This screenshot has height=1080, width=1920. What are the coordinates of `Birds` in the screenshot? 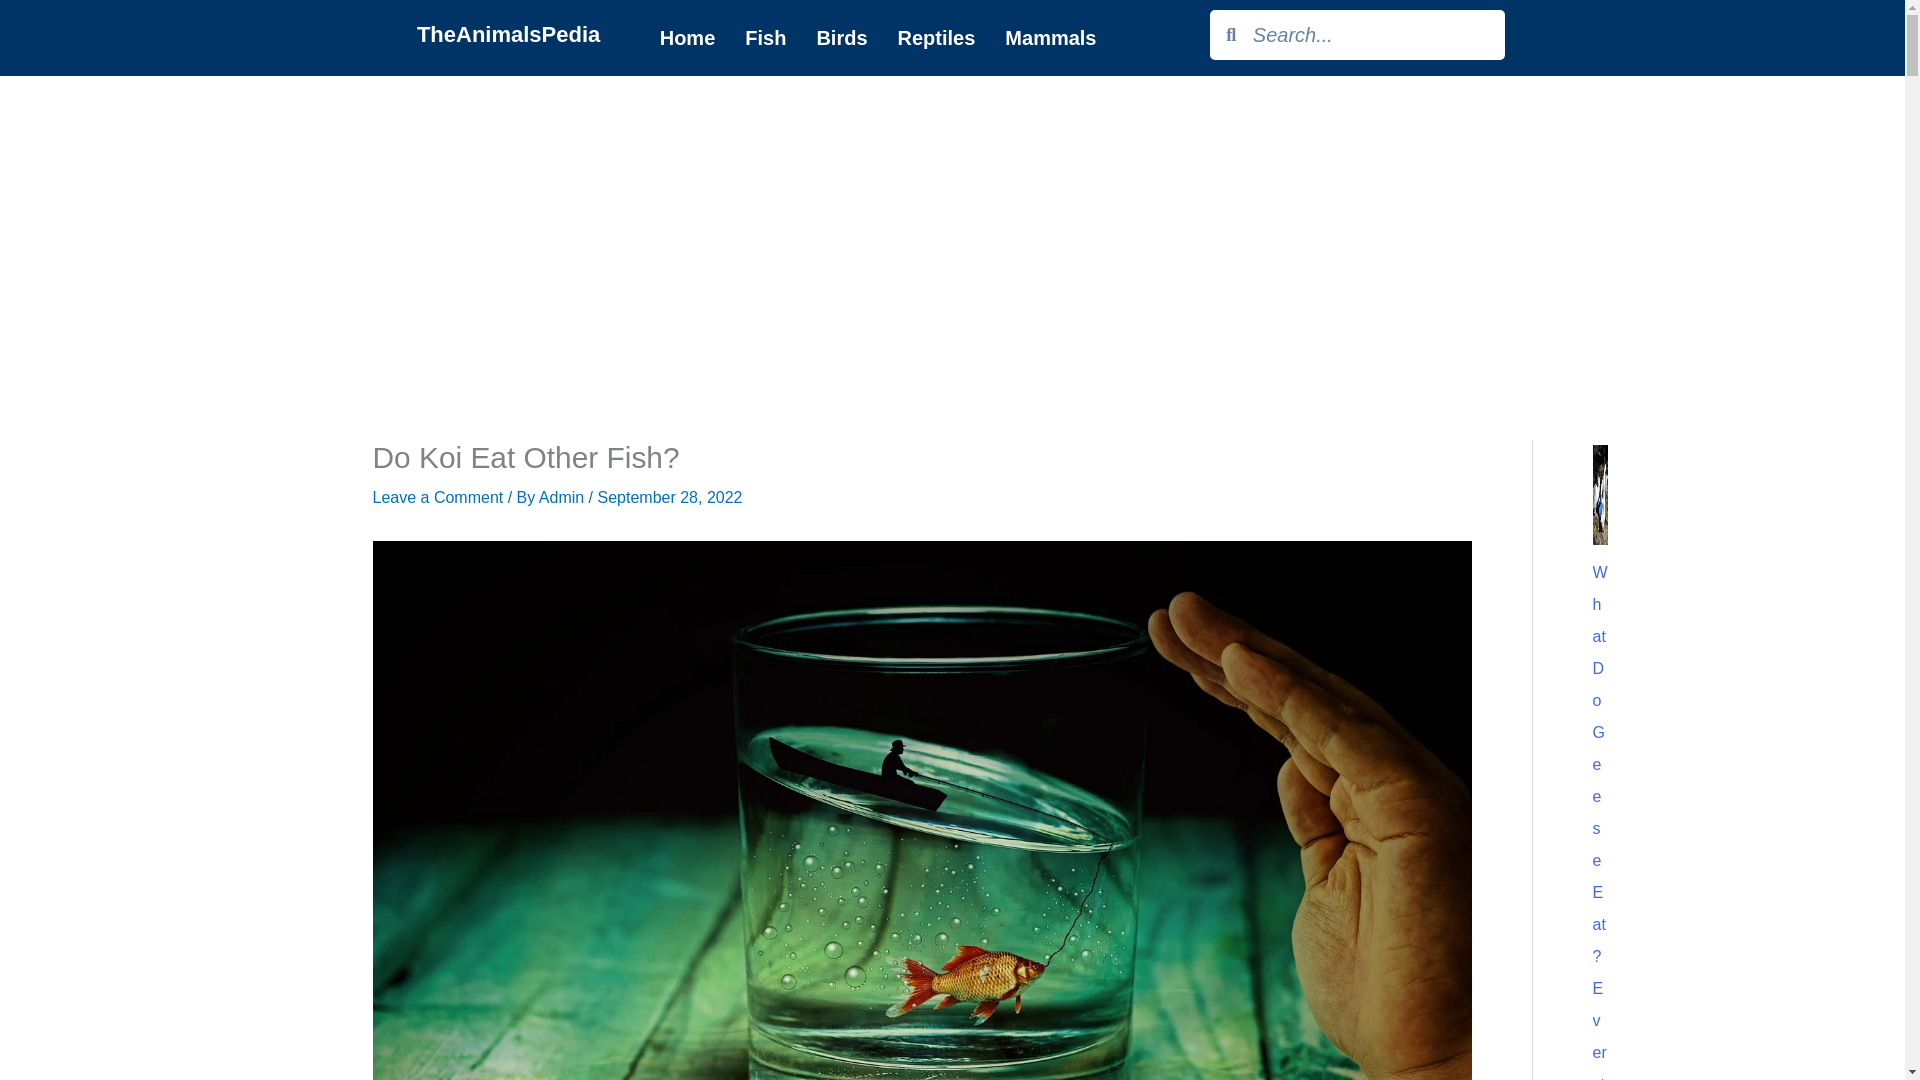 It's located at (840, 37).